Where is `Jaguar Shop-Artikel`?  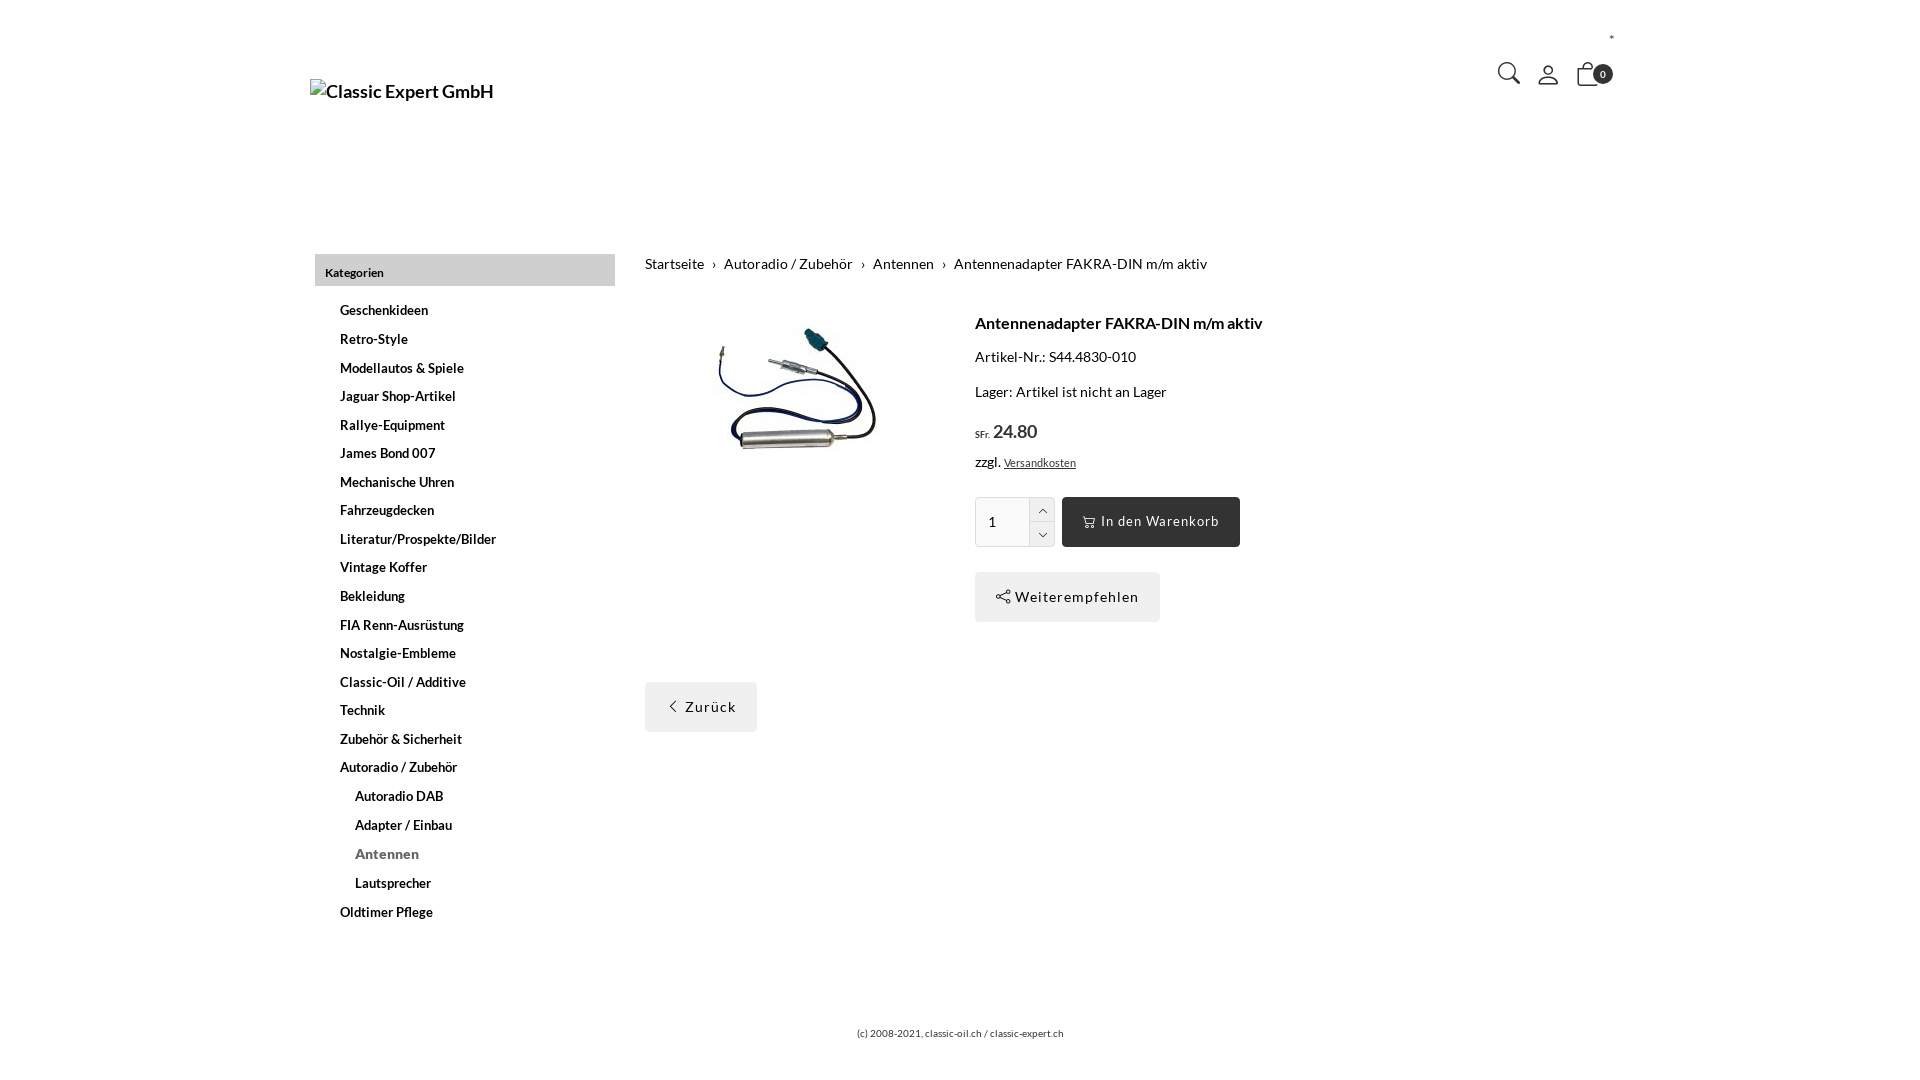 Jaguar Shop-Artikel is located at coordinates (468, 396).